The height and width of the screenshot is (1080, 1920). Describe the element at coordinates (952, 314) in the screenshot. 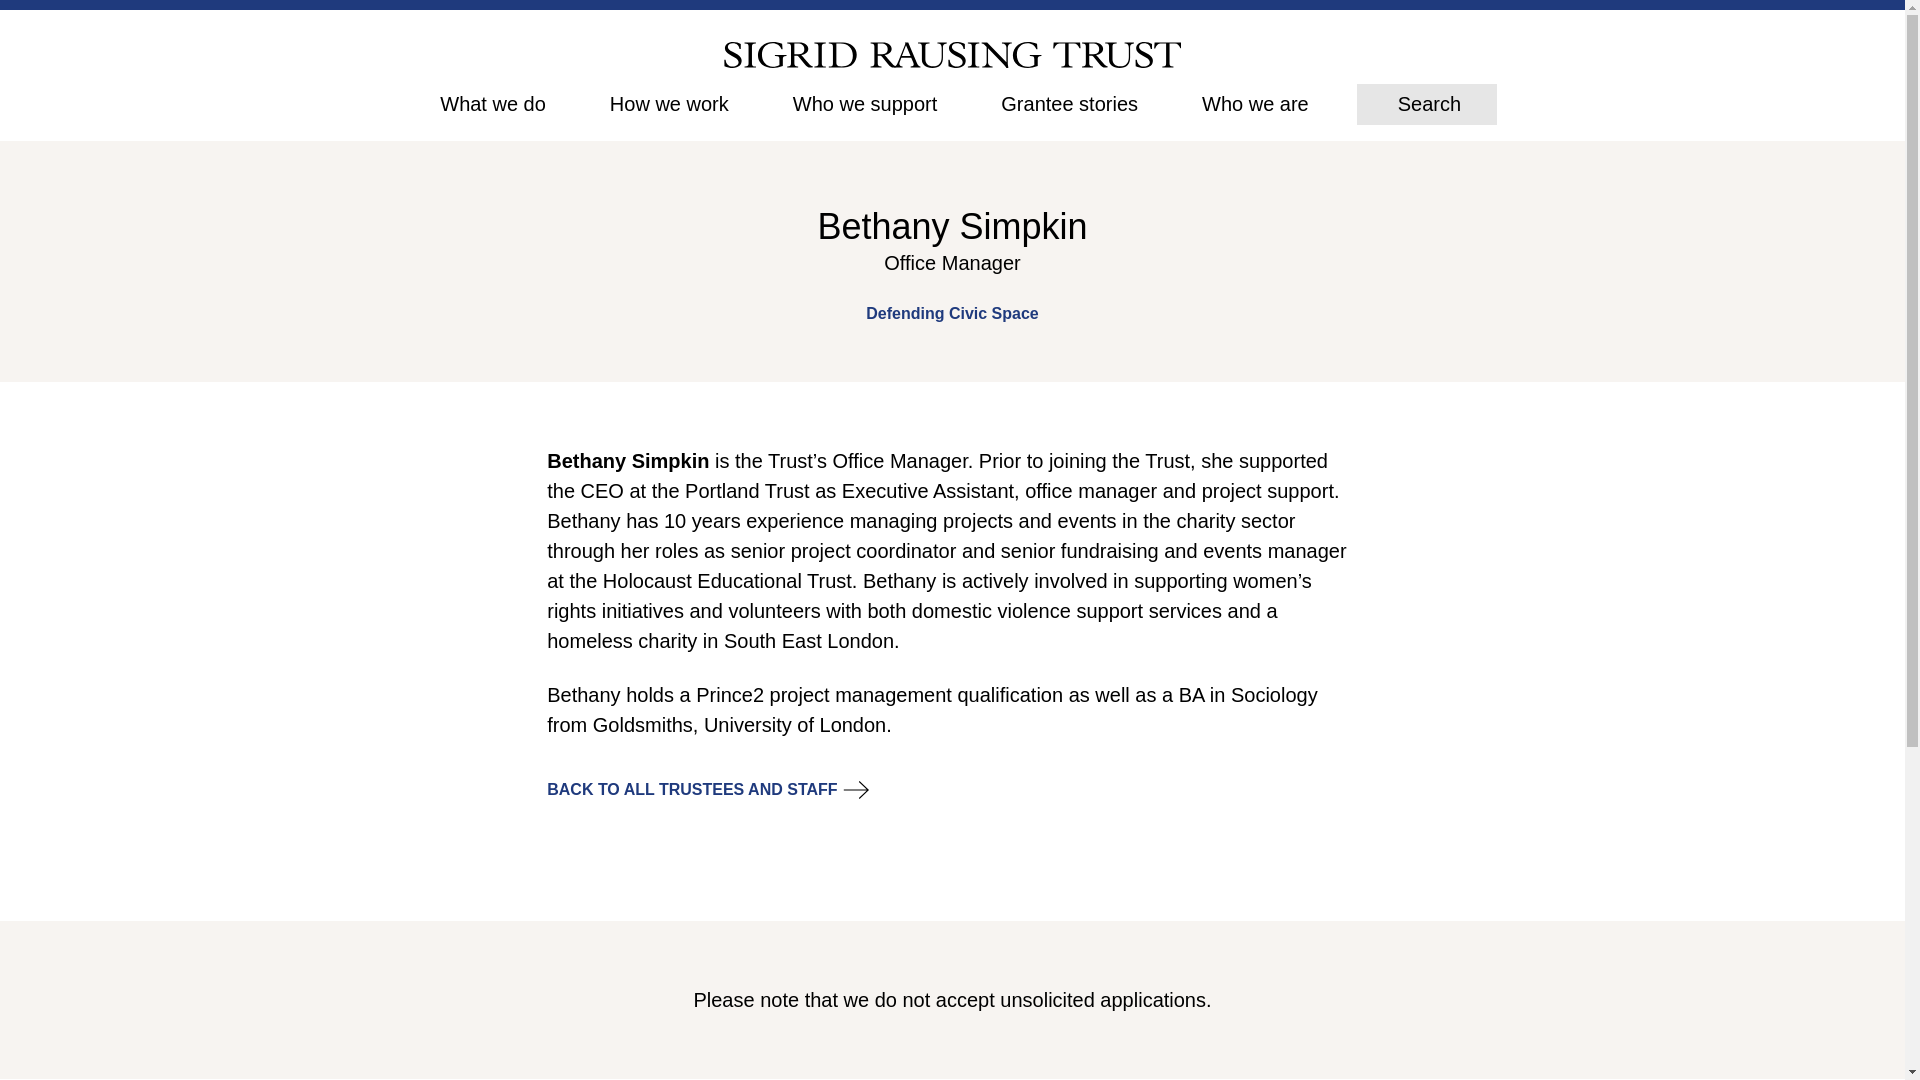

I see `Defending Civic Space` at that location.